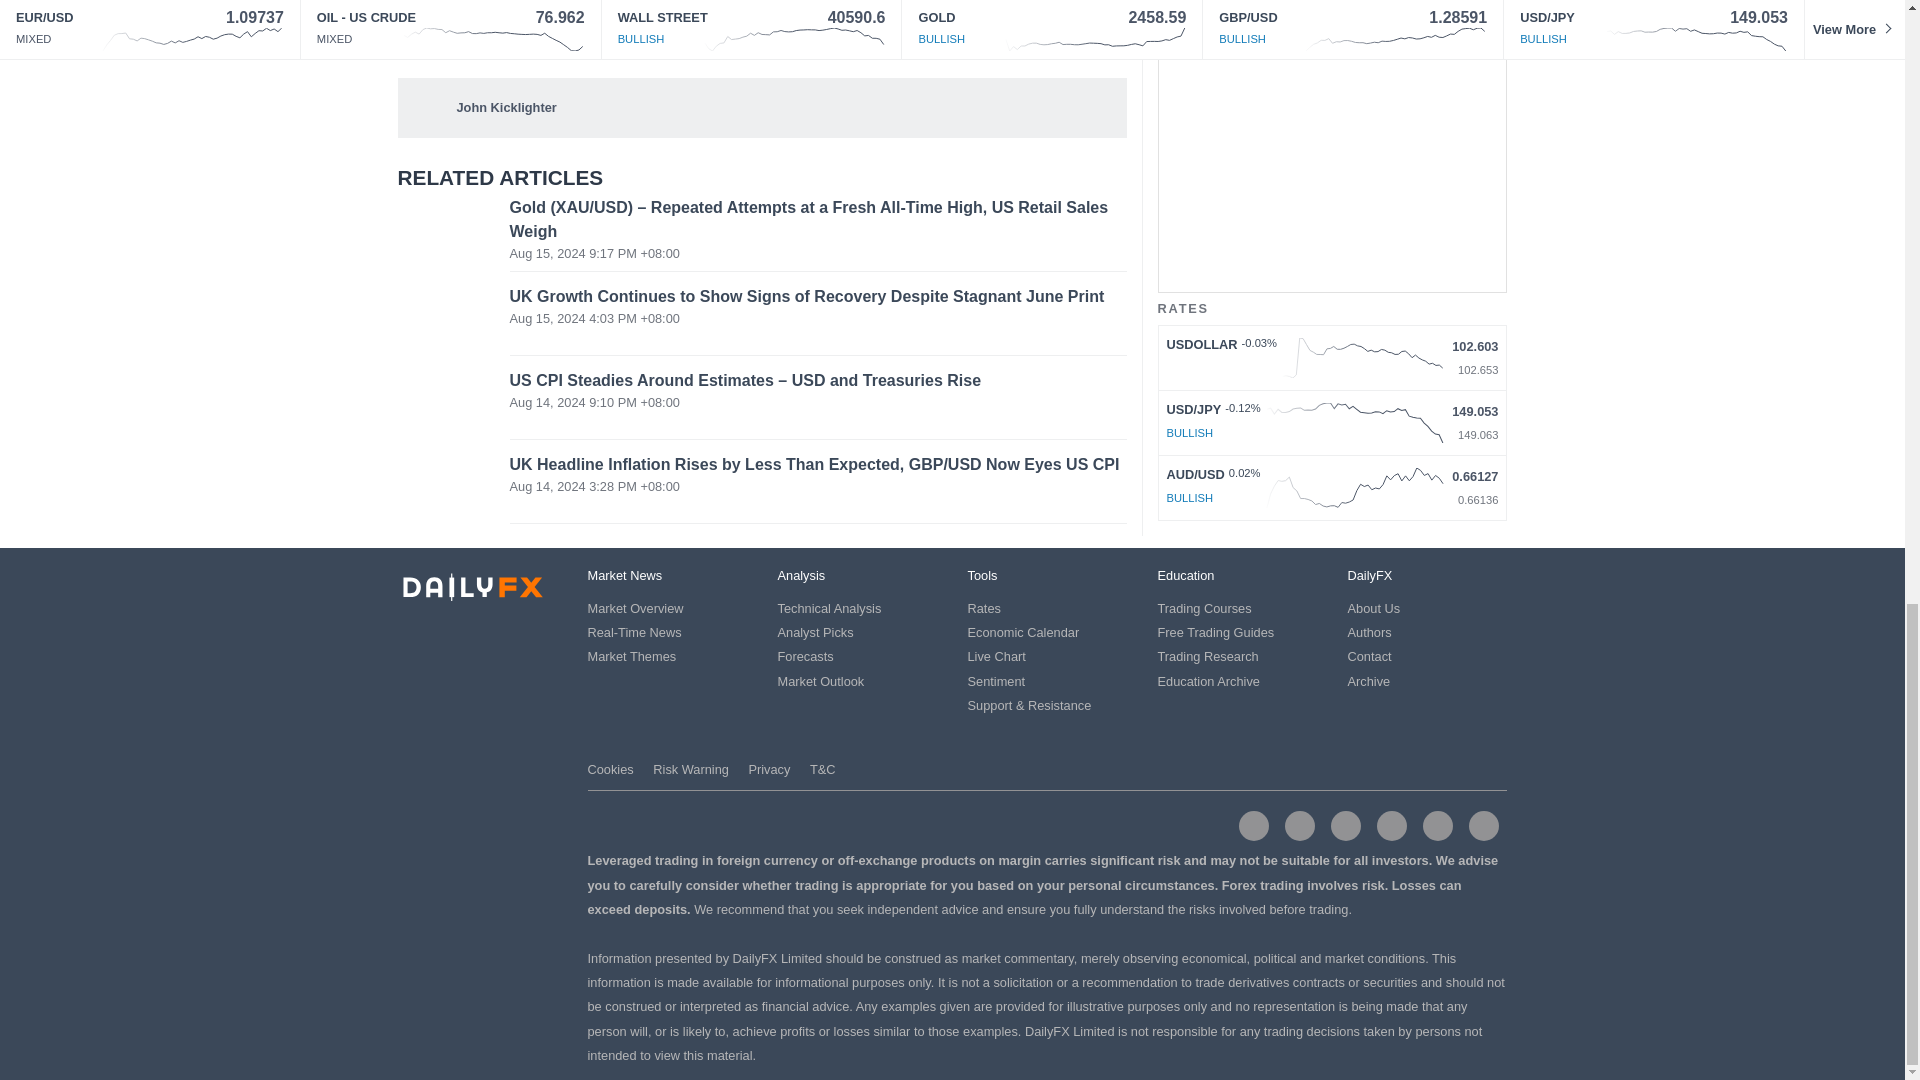 The height and width of the screenshot is (1080, 1920). Describe the element at coordinates (984, 608) in the screenshot. I see `Rates` at that location.